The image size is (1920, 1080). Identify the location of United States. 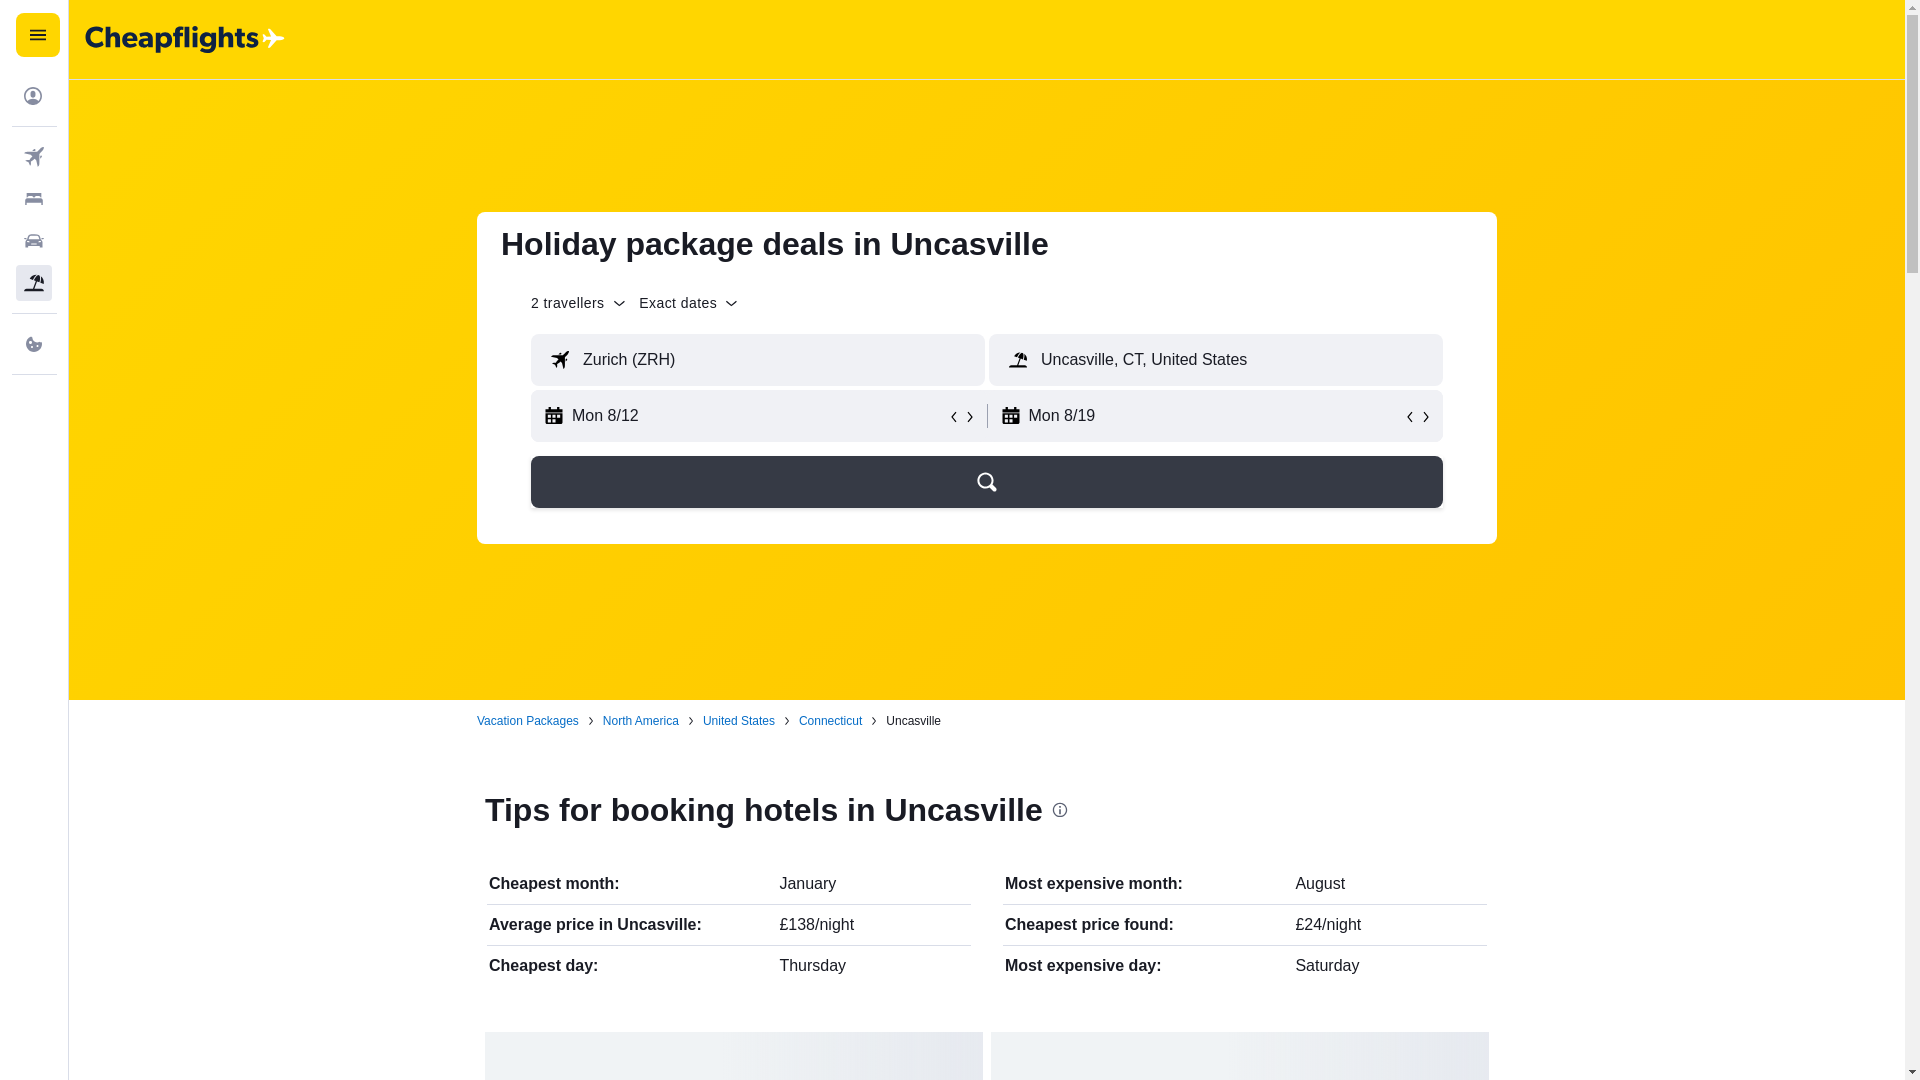
(738, 720).